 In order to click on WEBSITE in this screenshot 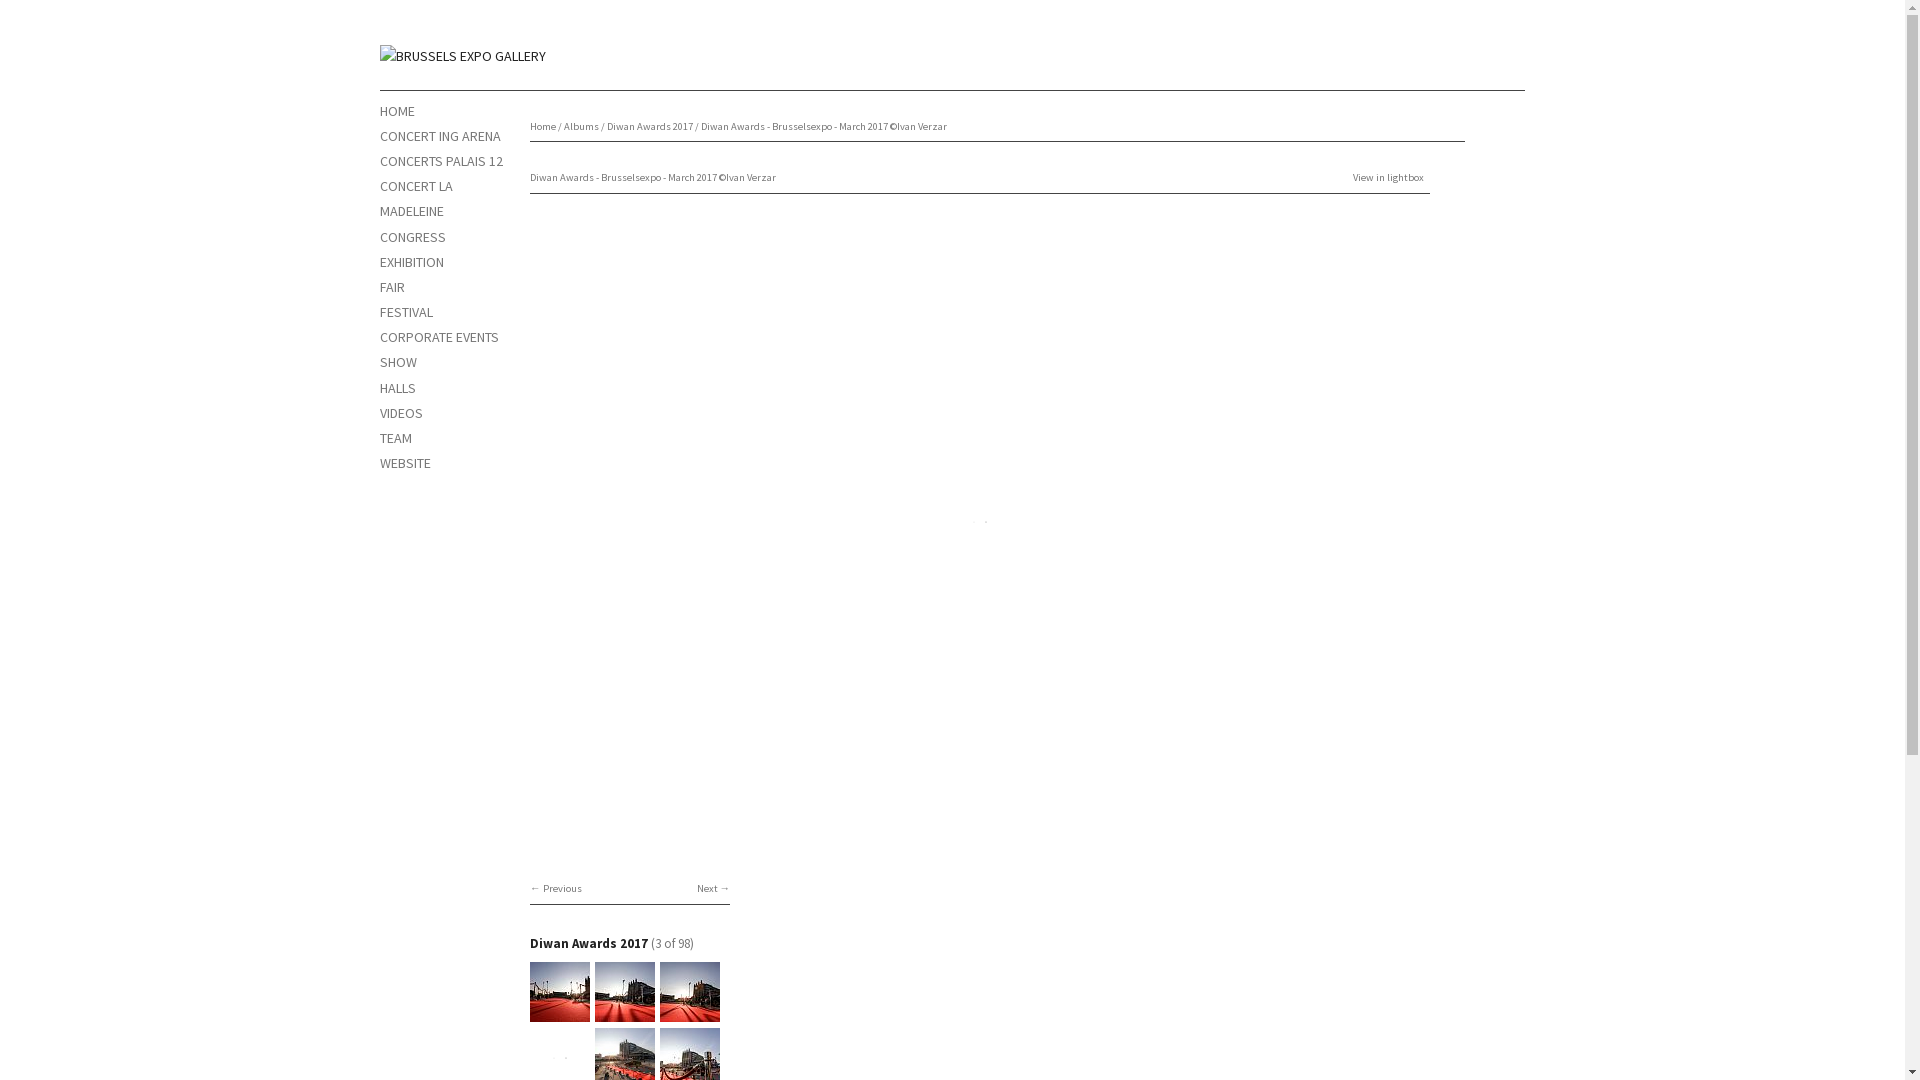, I will do `click(406, 463)`.